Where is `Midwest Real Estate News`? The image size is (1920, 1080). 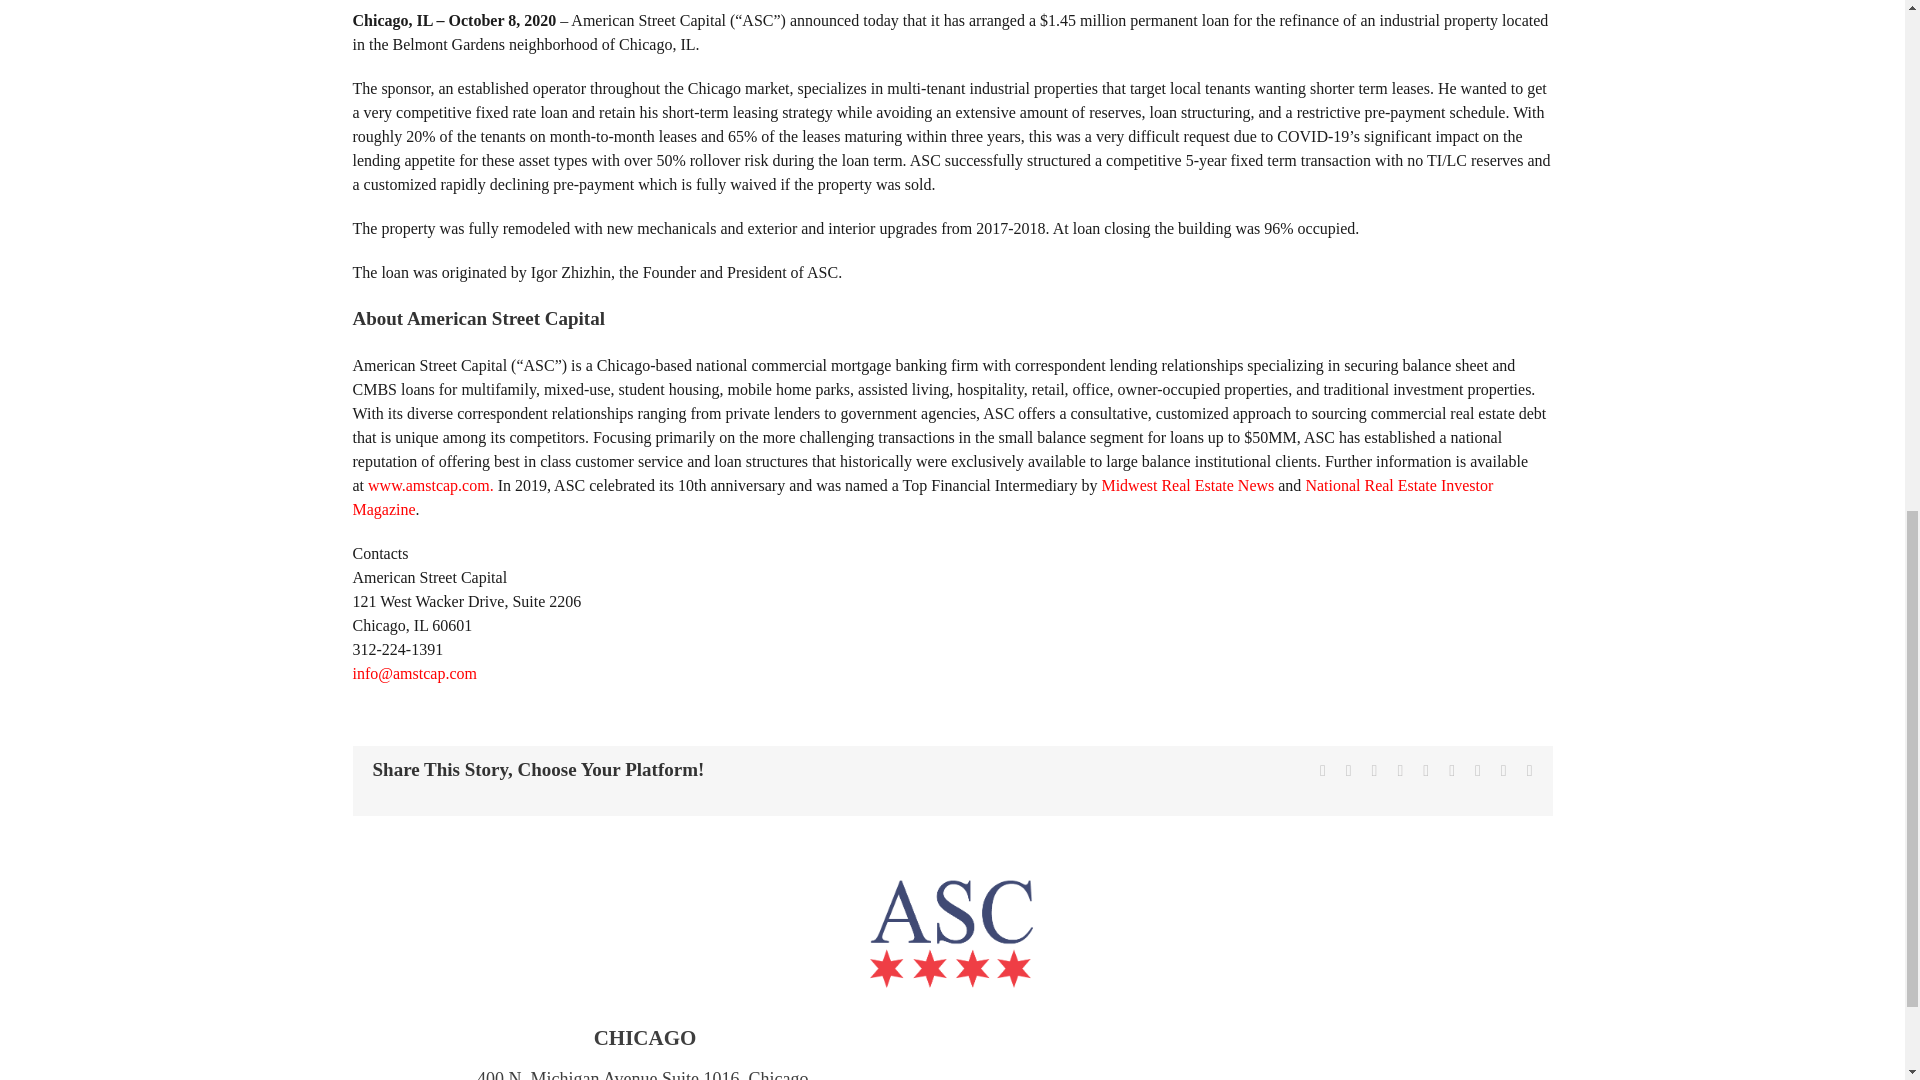
Midwest Real Estate News is located at coordinates (1187, 485).